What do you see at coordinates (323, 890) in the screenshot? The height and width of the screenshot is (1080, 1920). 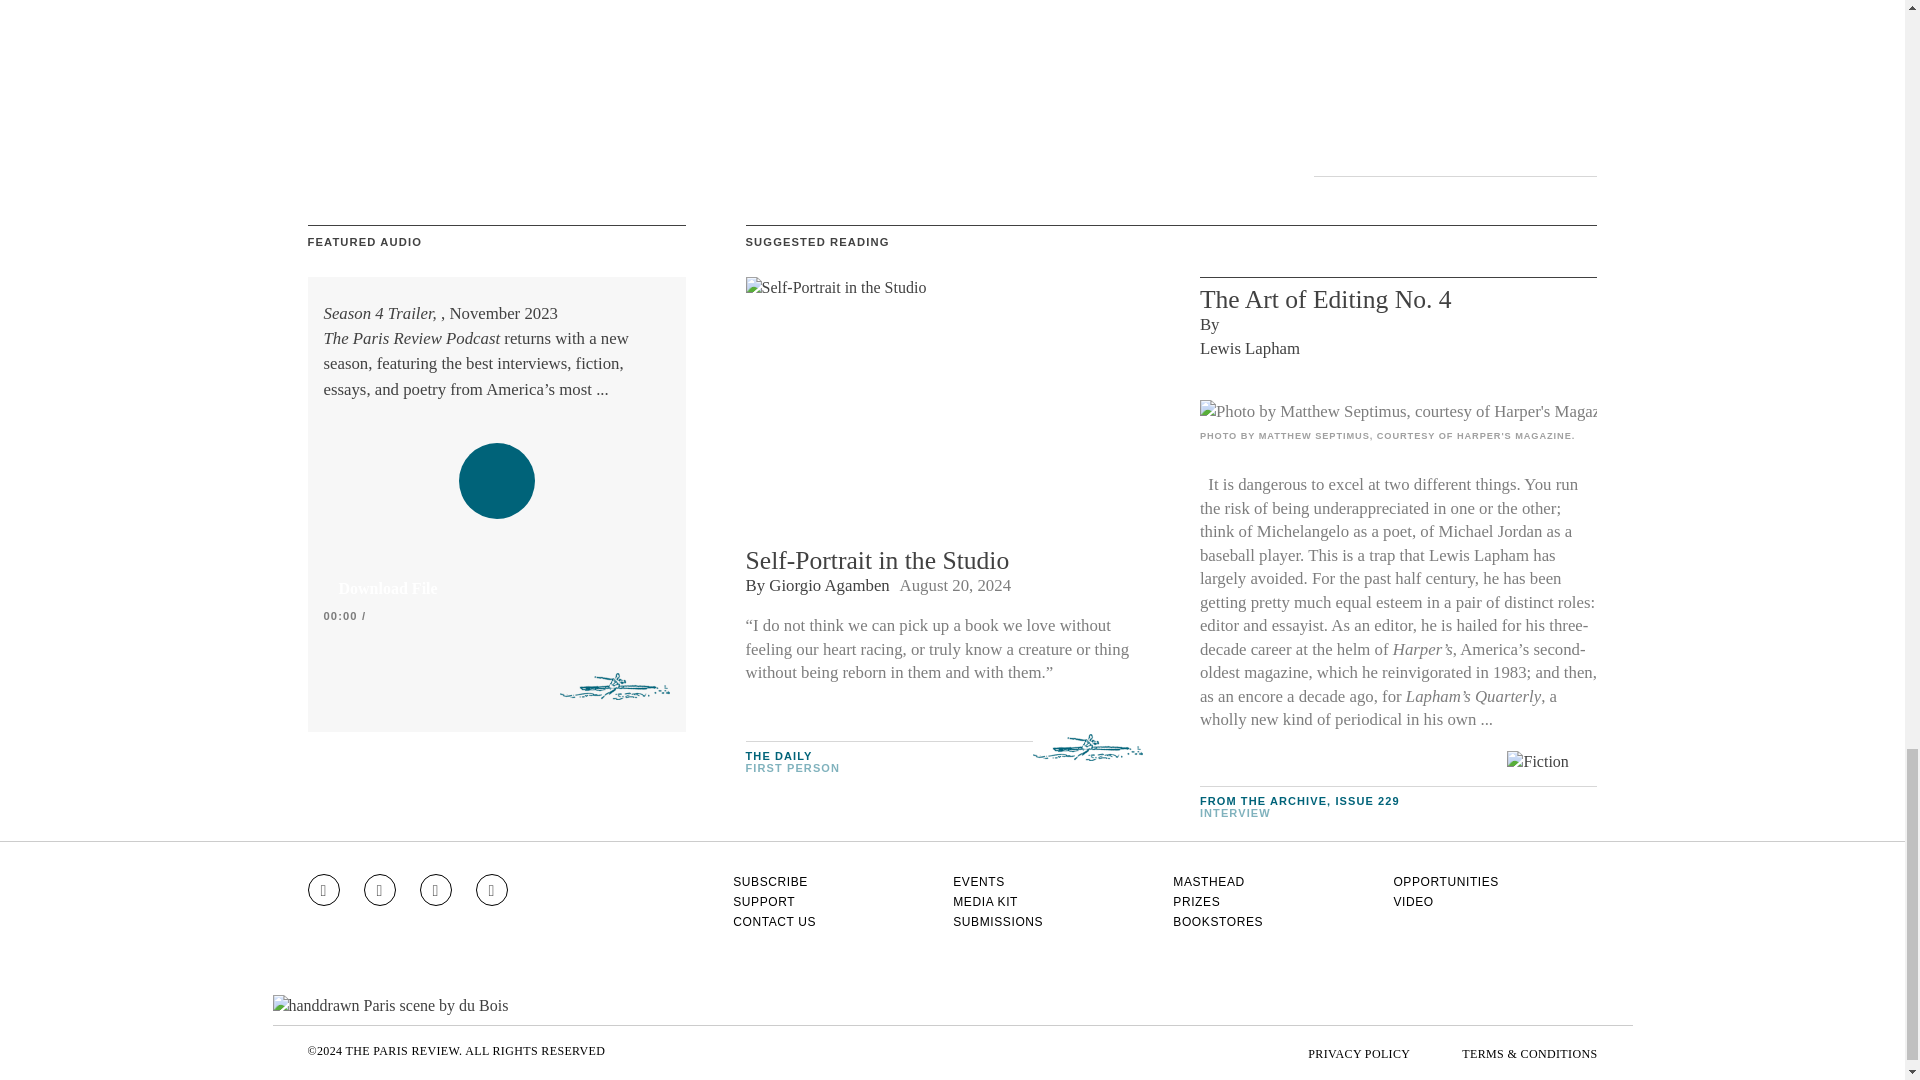 I see `Go to Instagram feed` at bounding box center [323, 890].